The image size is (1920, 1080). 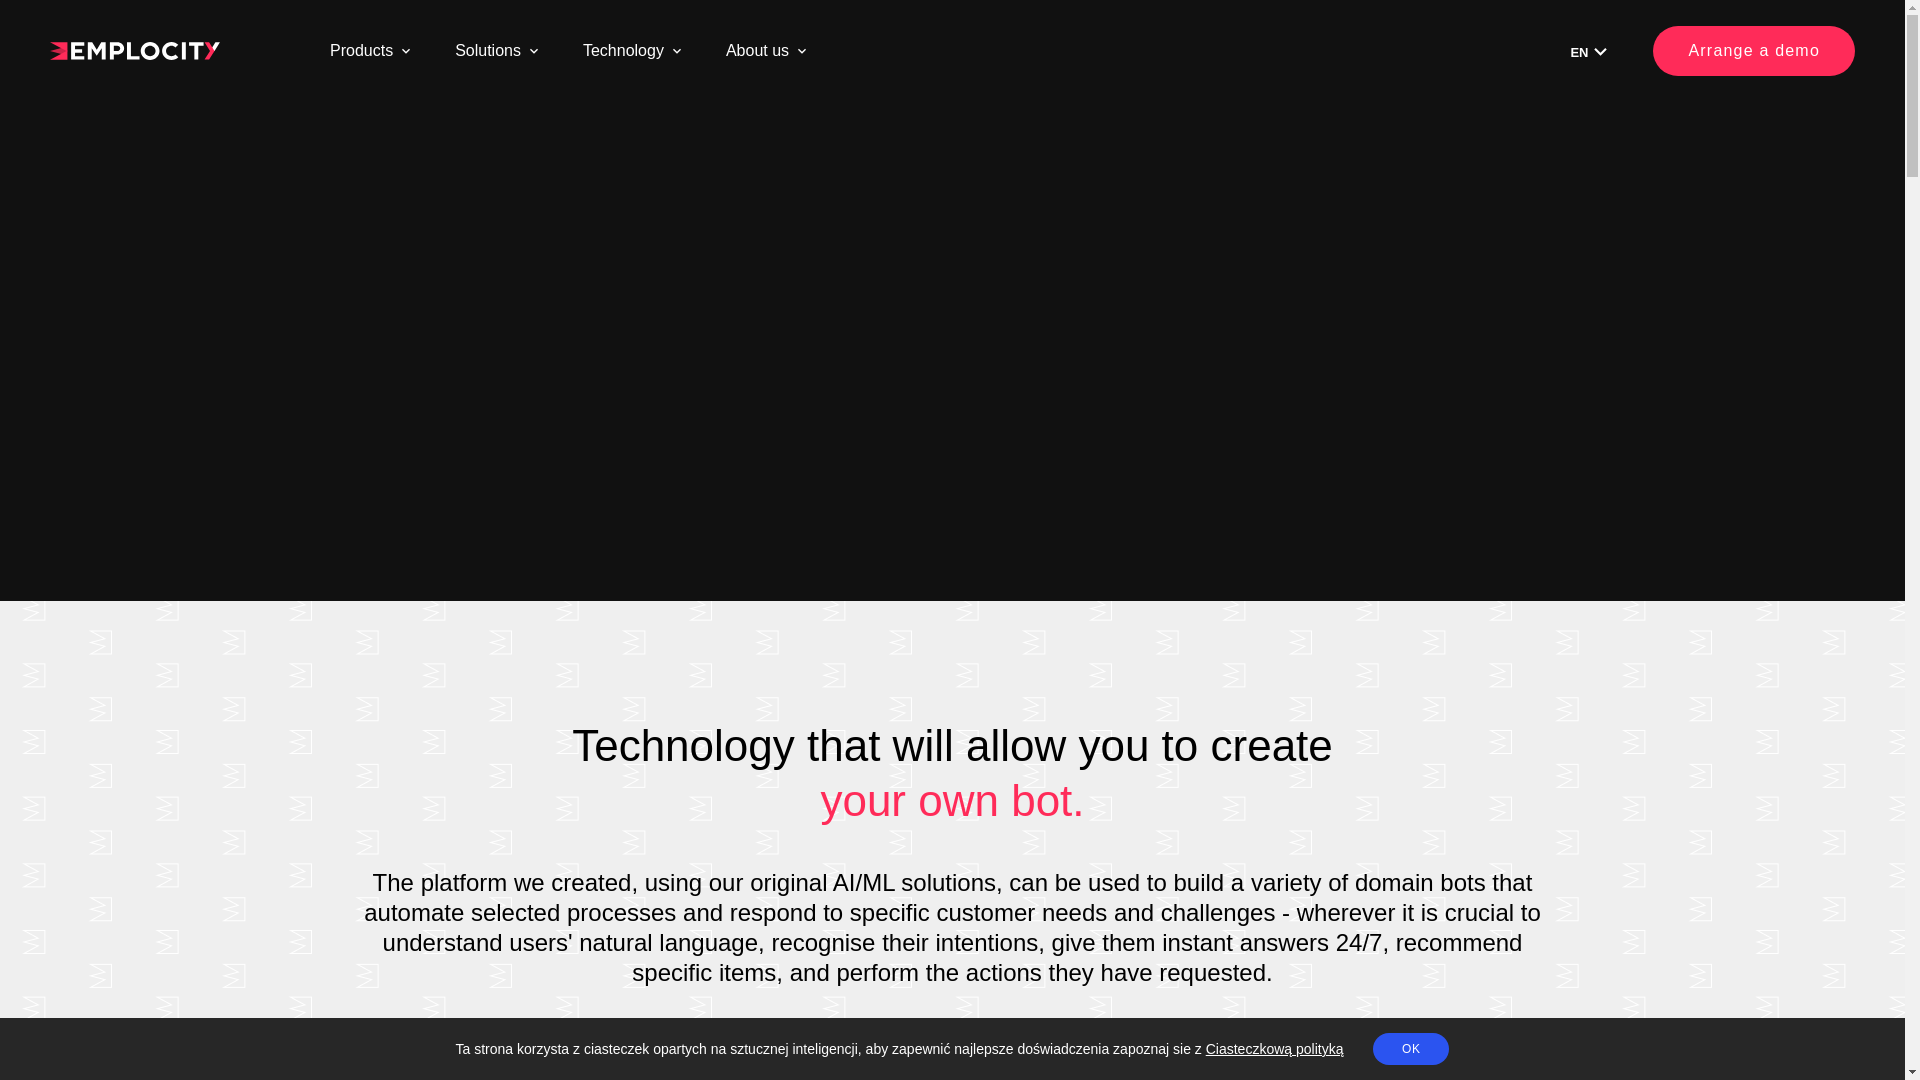 I want to click on CSR Policy, so click(x=1483, y=188).